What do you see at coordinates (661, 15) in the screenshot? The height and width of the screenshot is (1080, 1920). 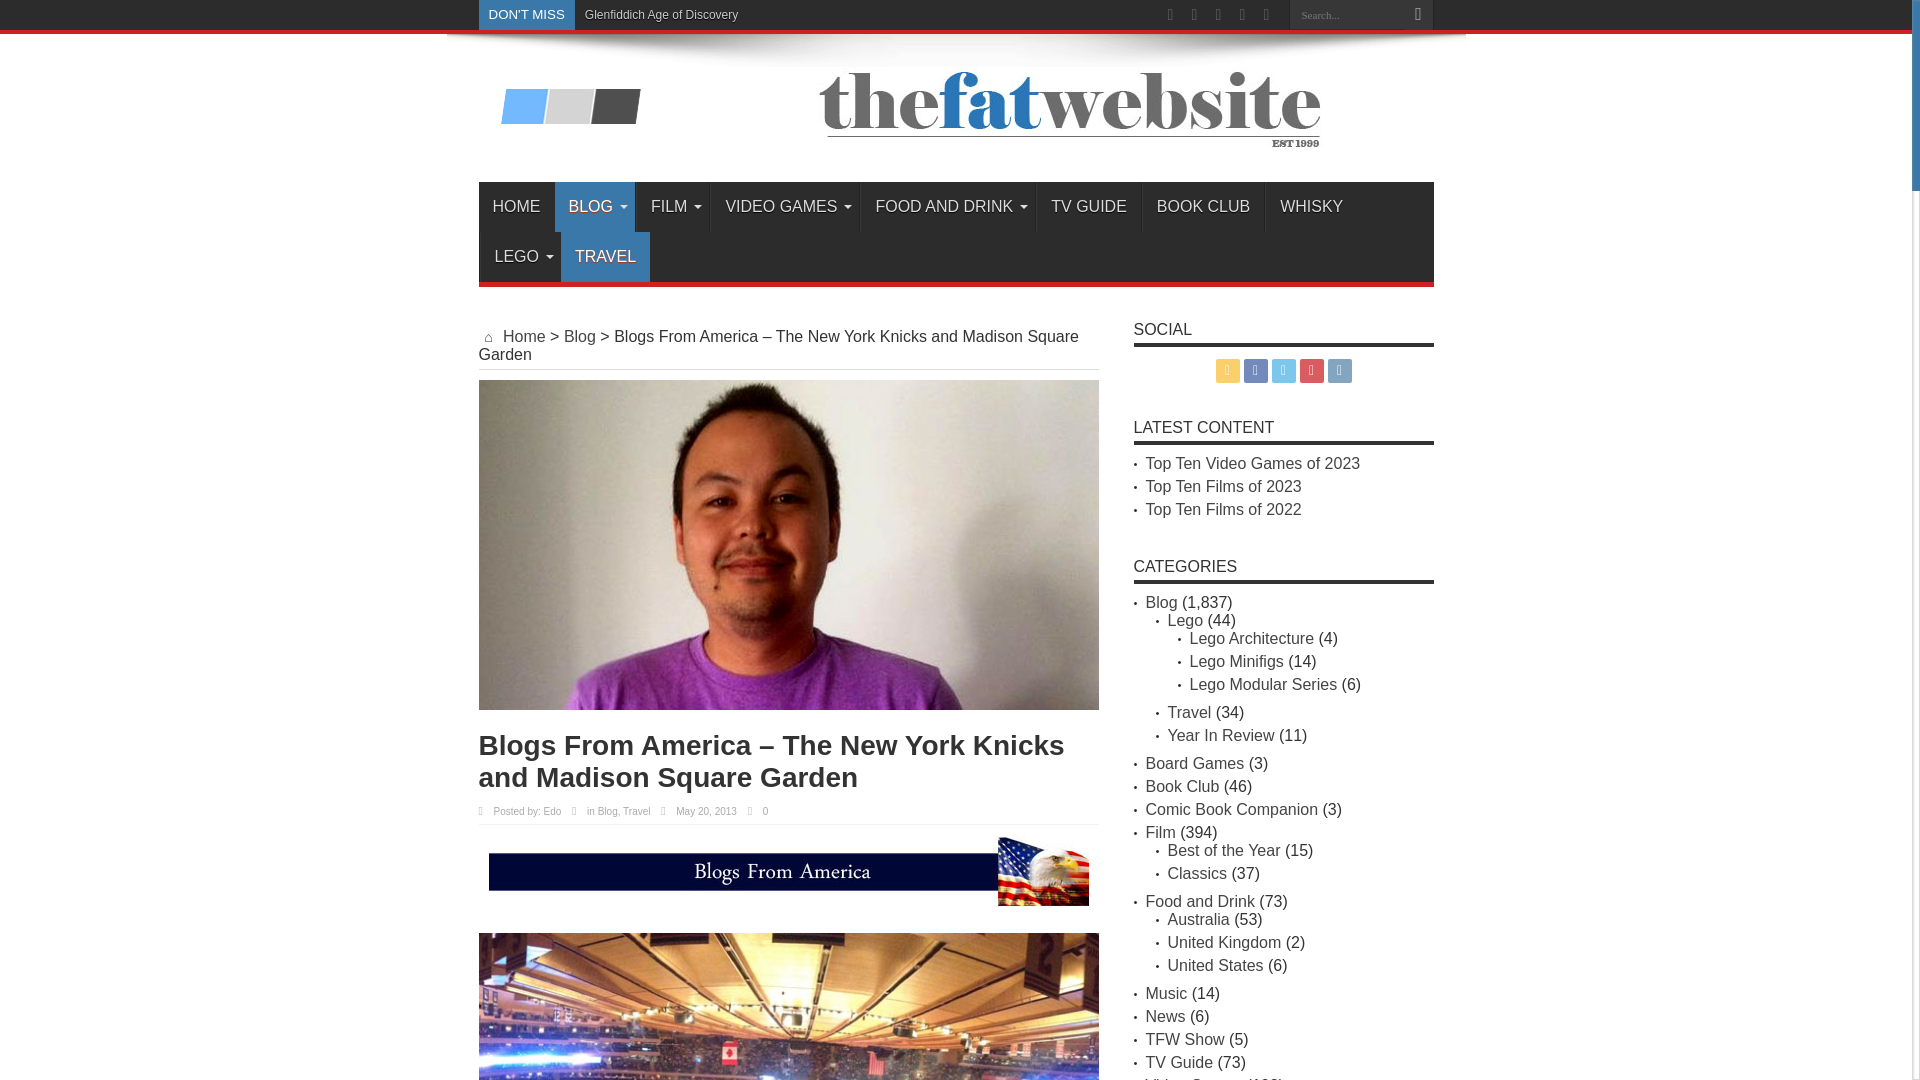 I see `Glenfiddich Age of Discovery` at bounding box center [661, 15].